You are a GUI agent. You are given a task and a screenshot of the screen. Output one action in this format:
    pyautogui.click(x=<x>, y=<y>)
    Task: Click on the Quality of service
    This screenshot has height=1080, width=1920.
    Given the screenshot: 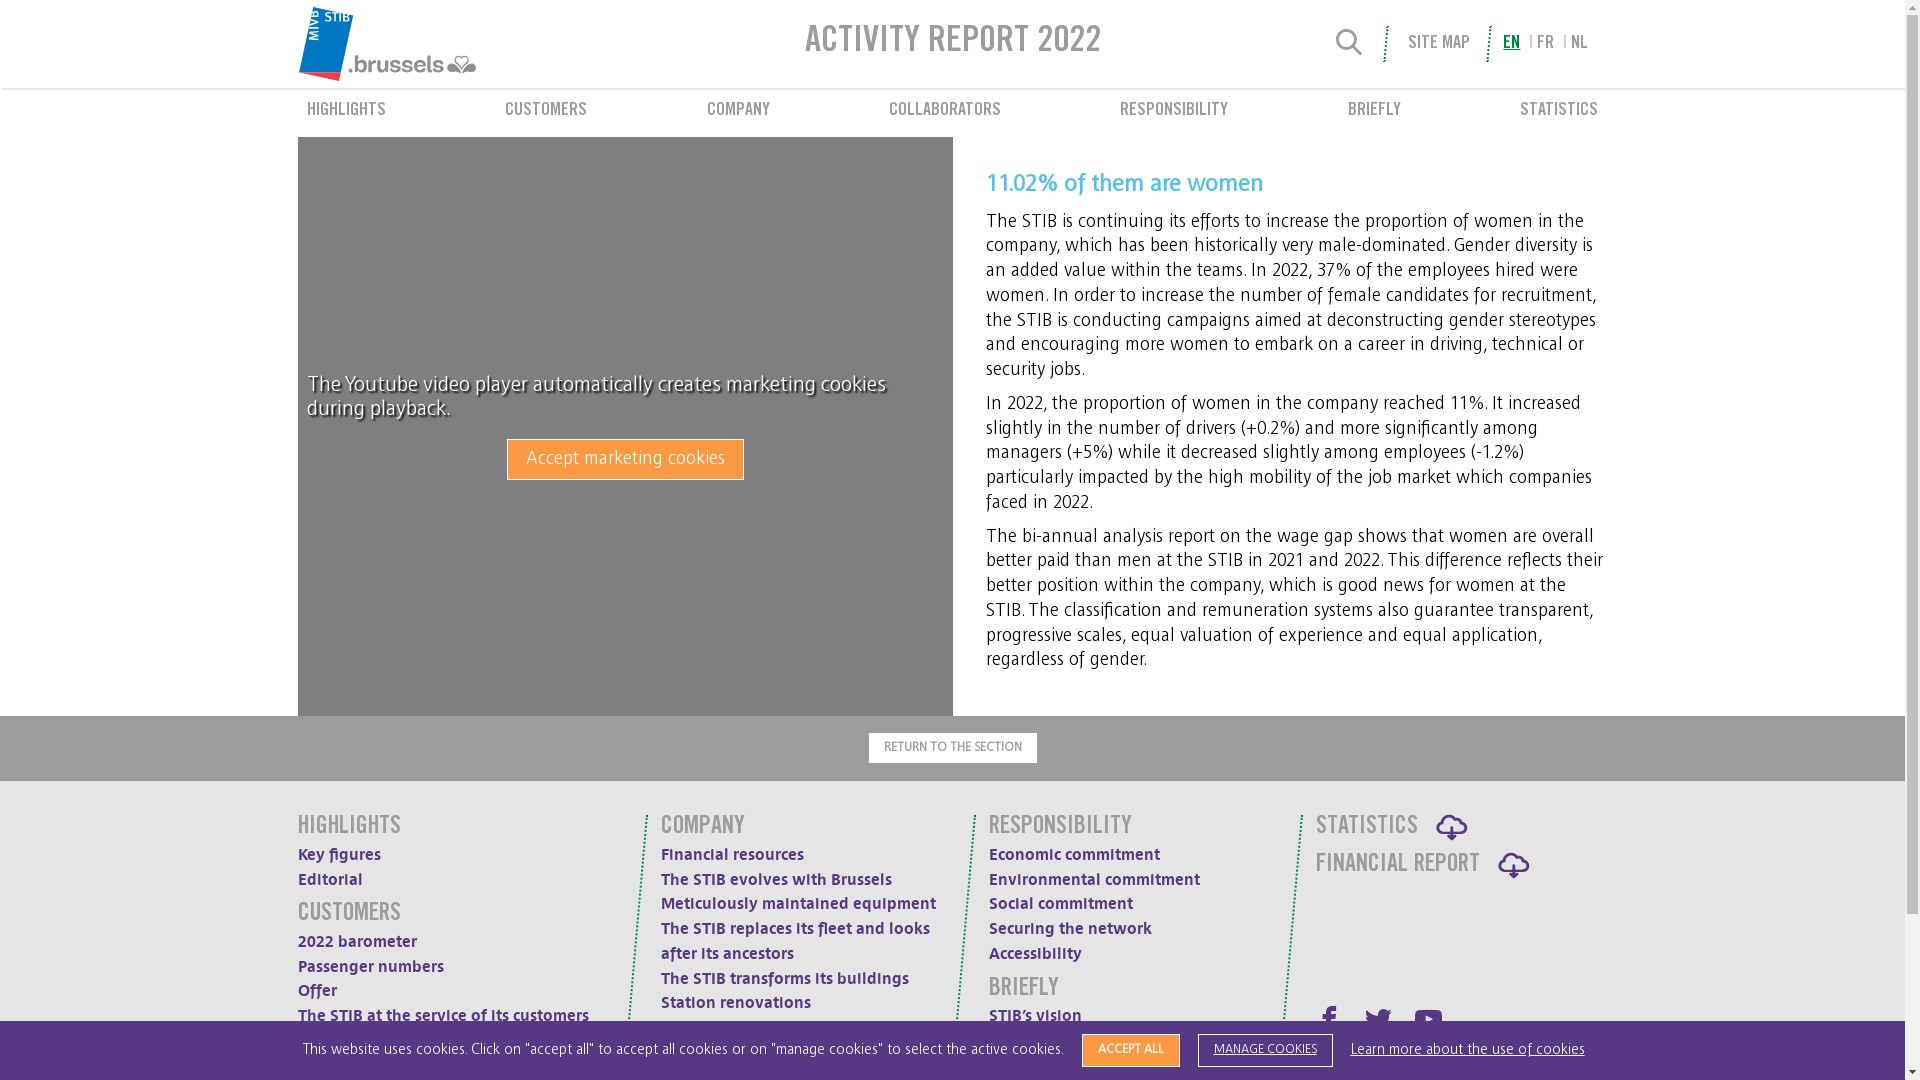 What is the action you would take?
    pyautogui.click(x=727, y=1028)
    